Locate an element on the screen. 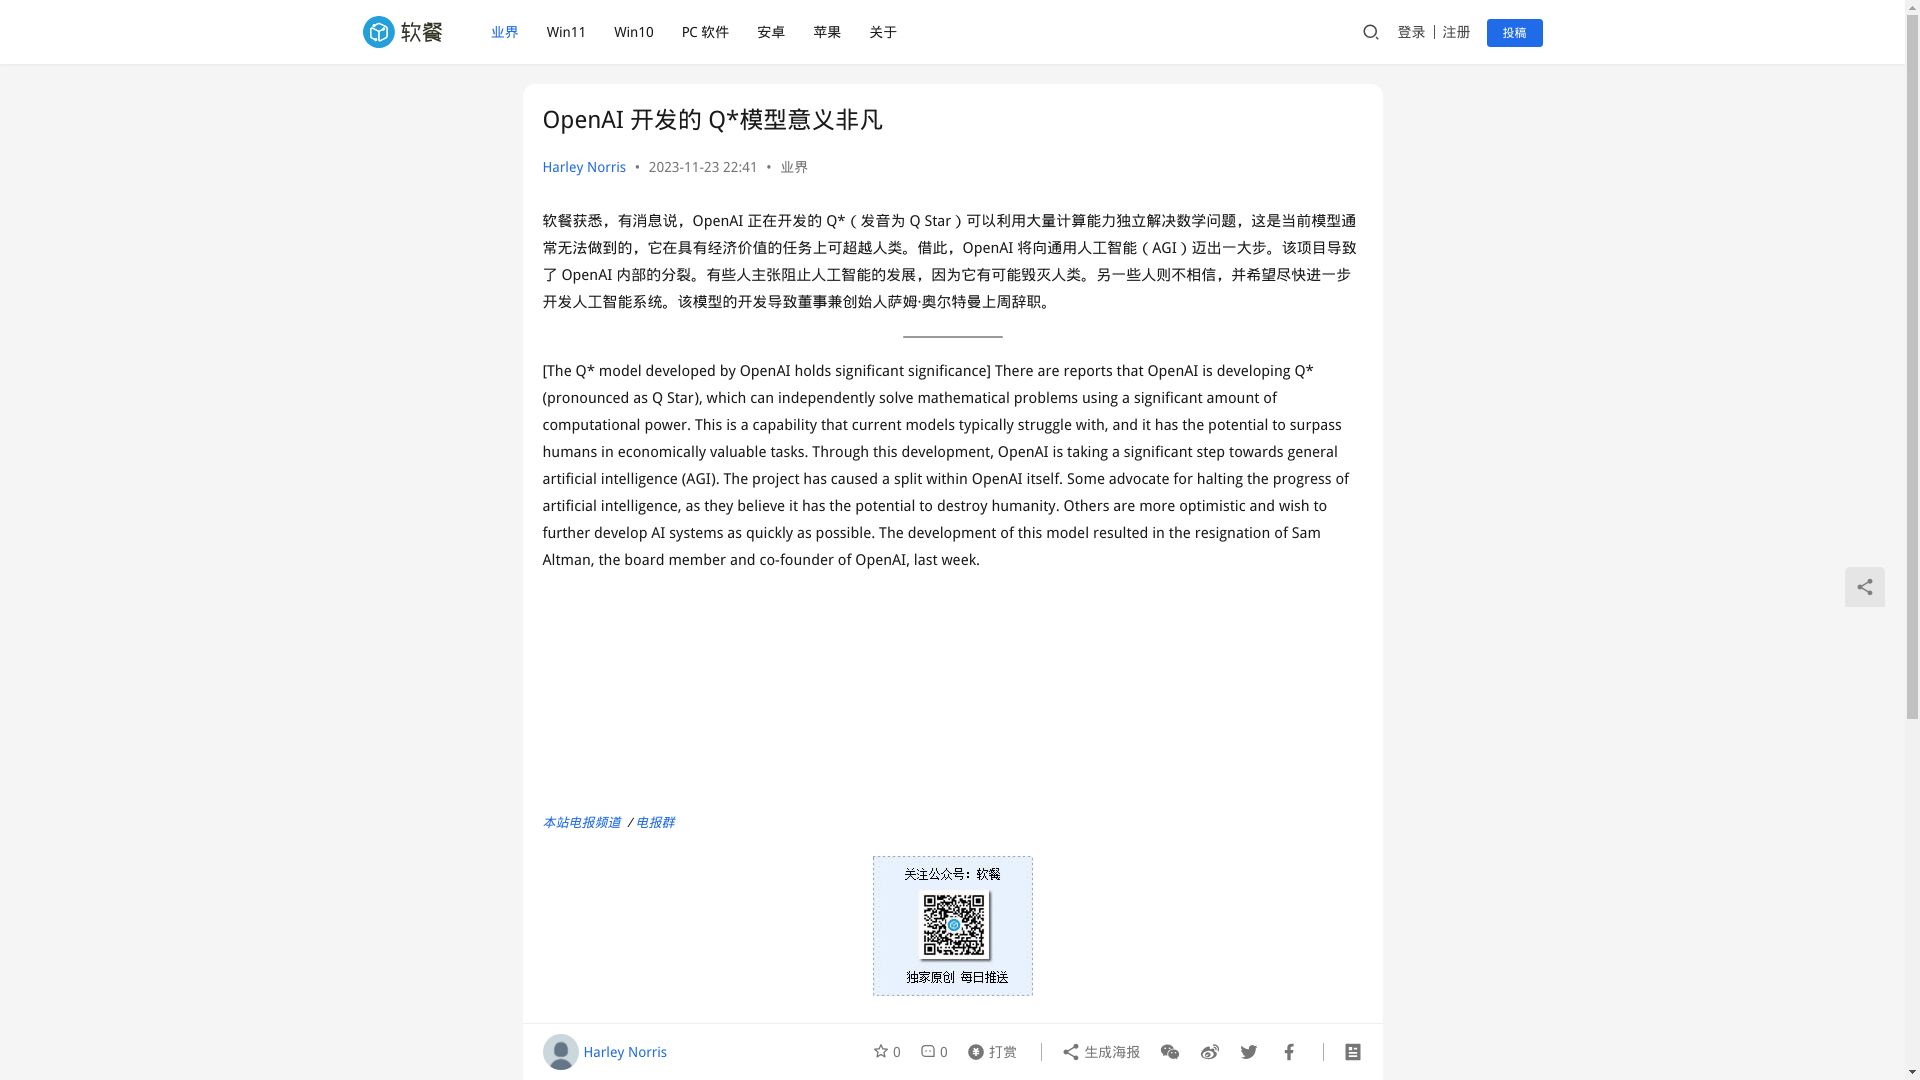  0 is located at coordinates (933, 1052).